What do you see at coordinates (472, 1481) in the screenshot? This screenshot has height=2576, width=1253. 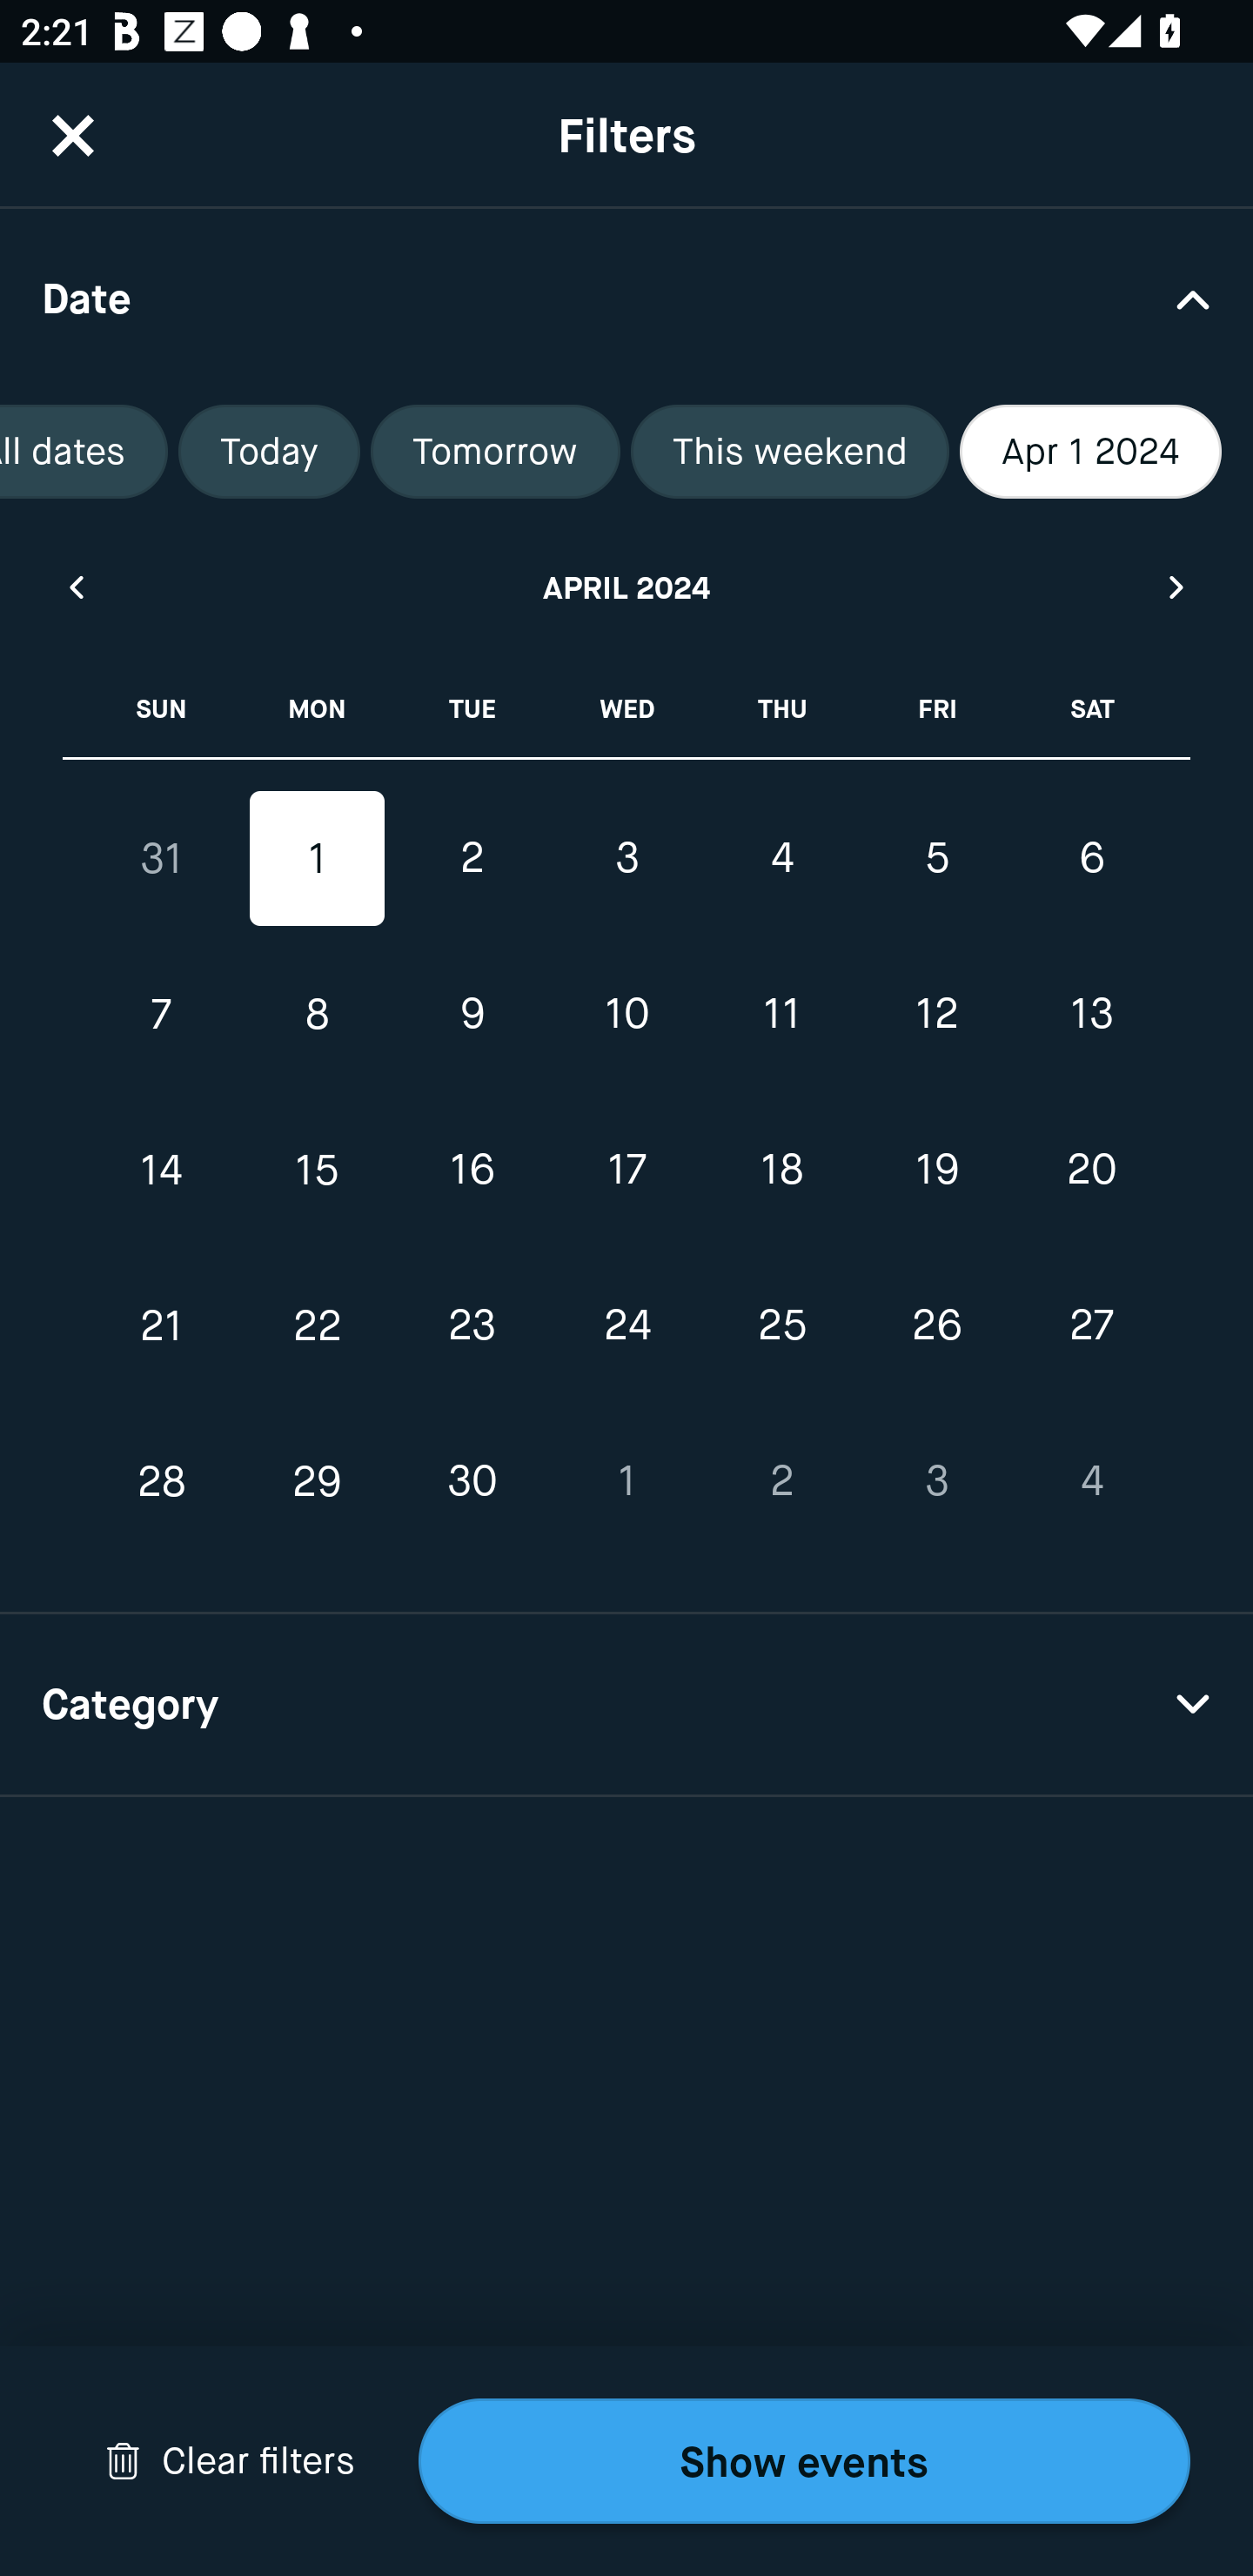 I see `30` at bounding box center [472, 1481].